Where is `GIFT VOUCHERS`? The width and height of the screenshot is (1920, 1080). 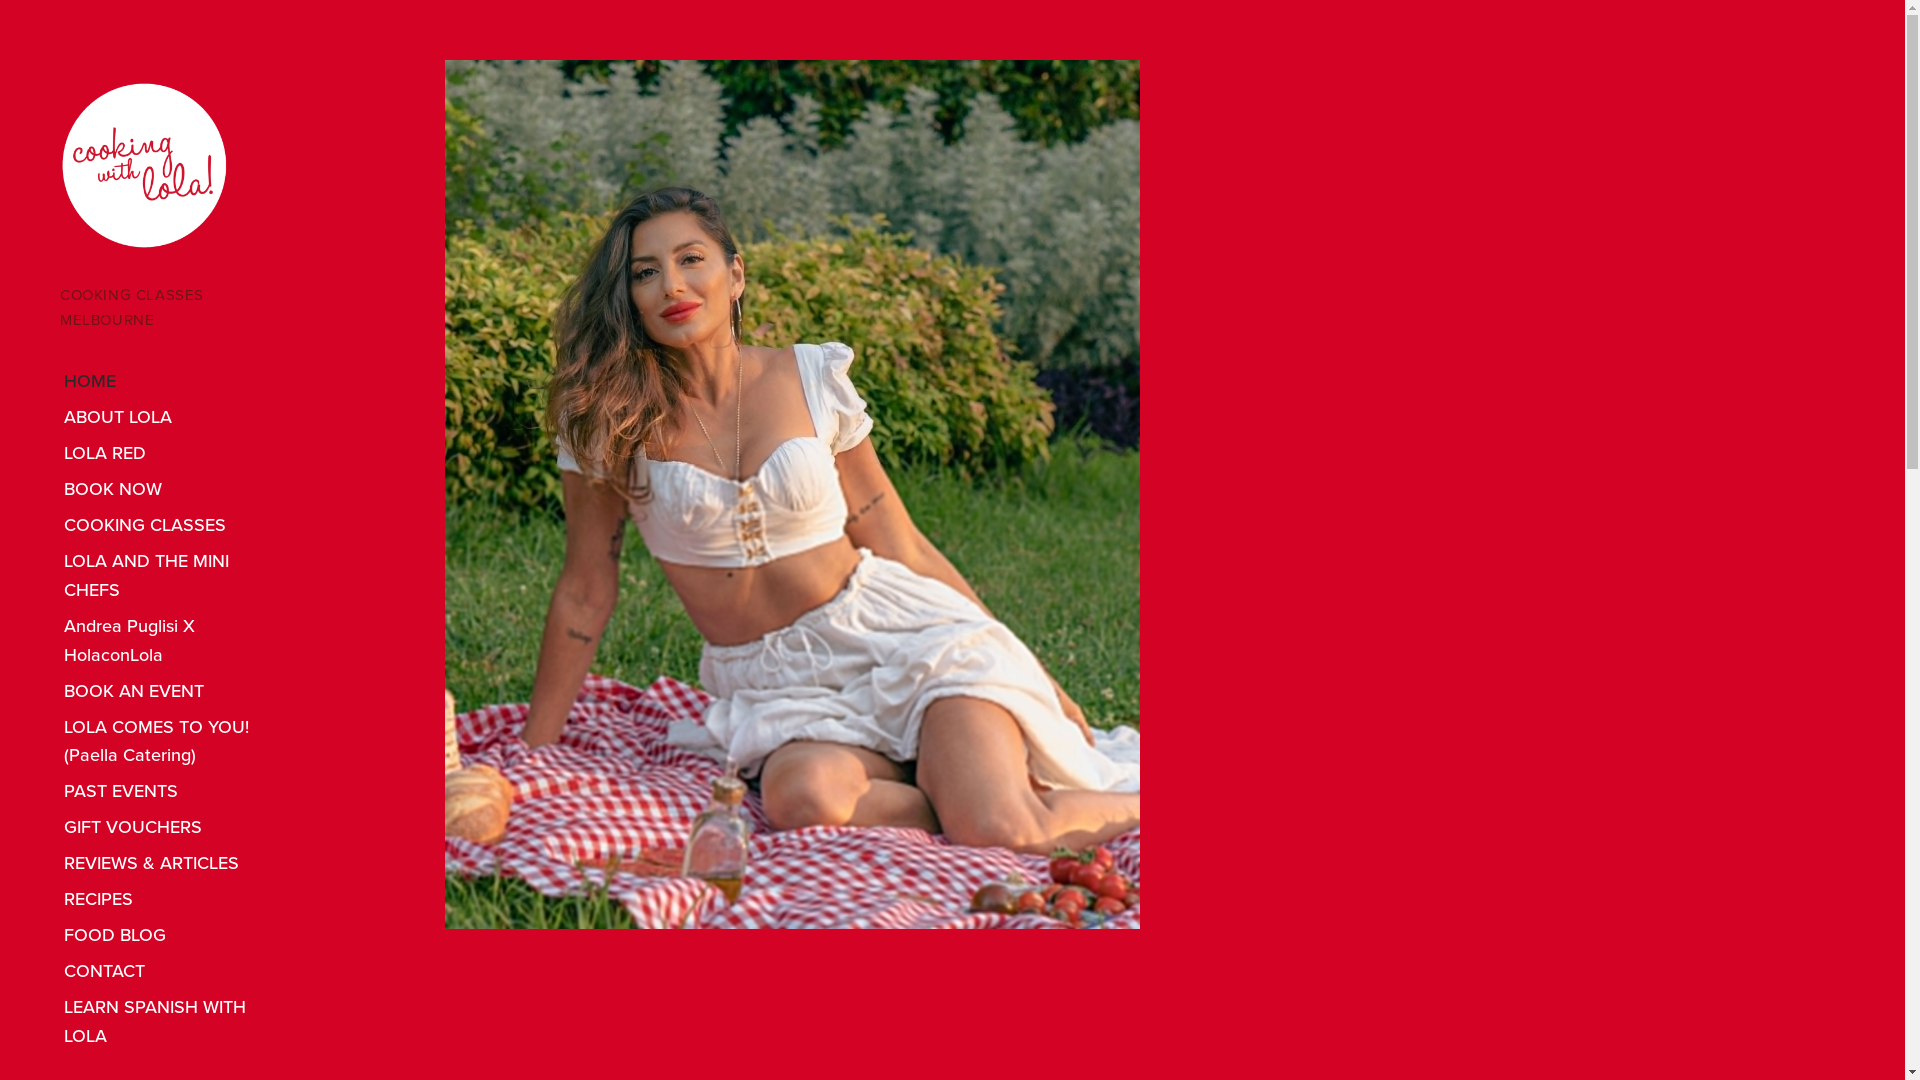 GIFT VOUCHERS is located at coordinates (168, 828).